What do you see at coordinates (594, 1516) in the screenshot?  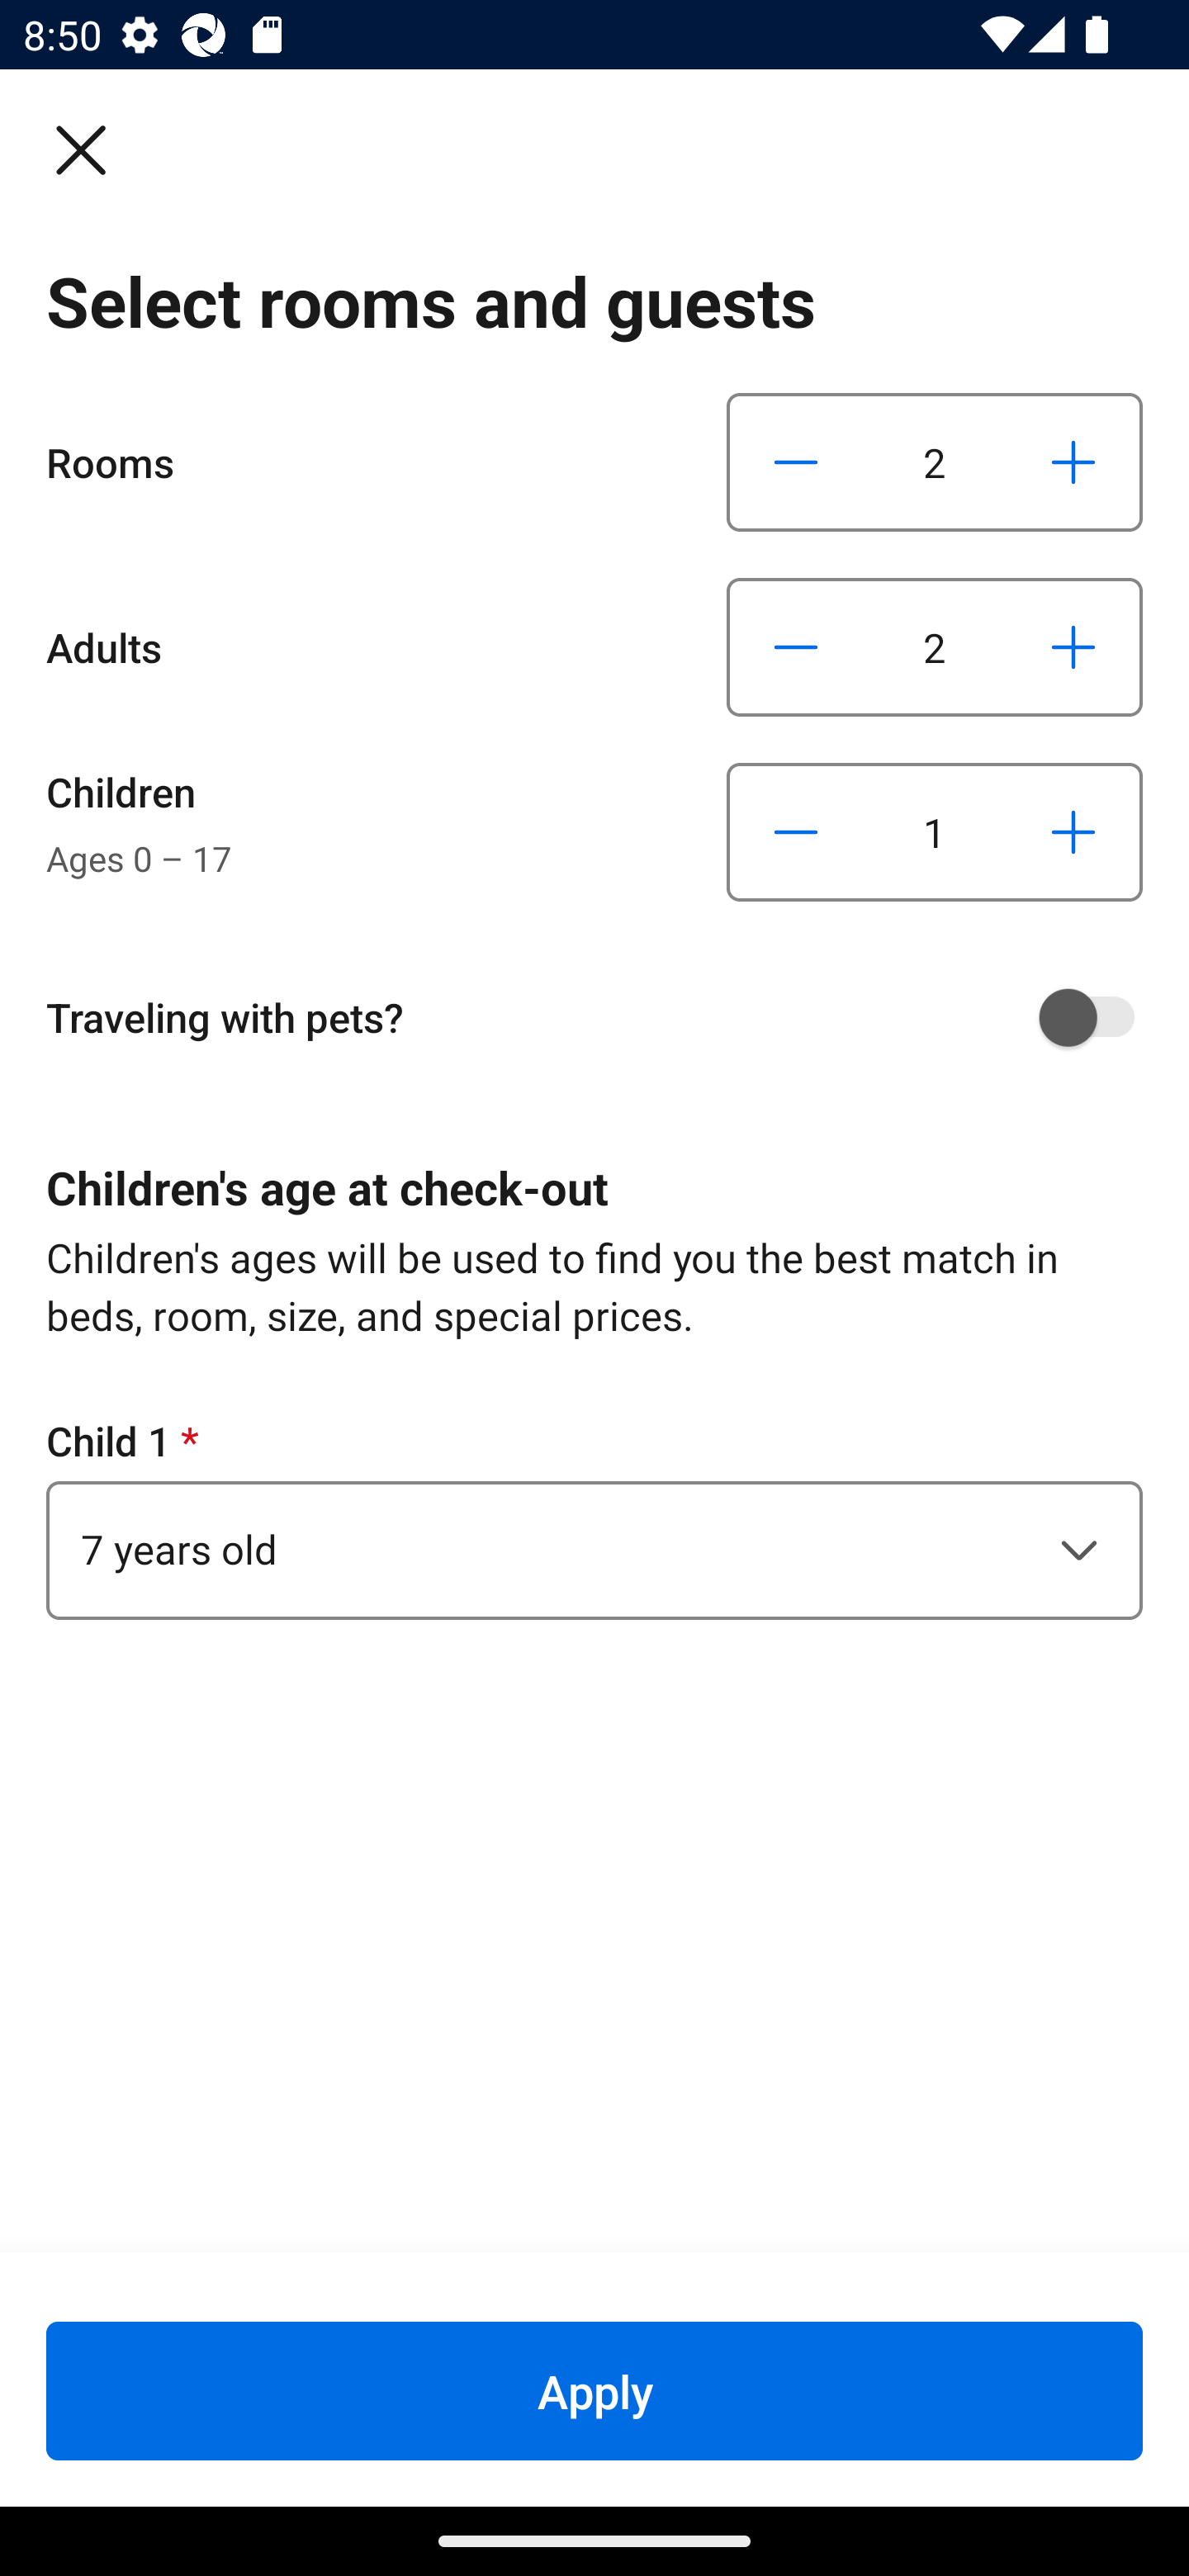 I see `Child 1
required Child 1 * 7 years old` at bounding box center [594, 1516].